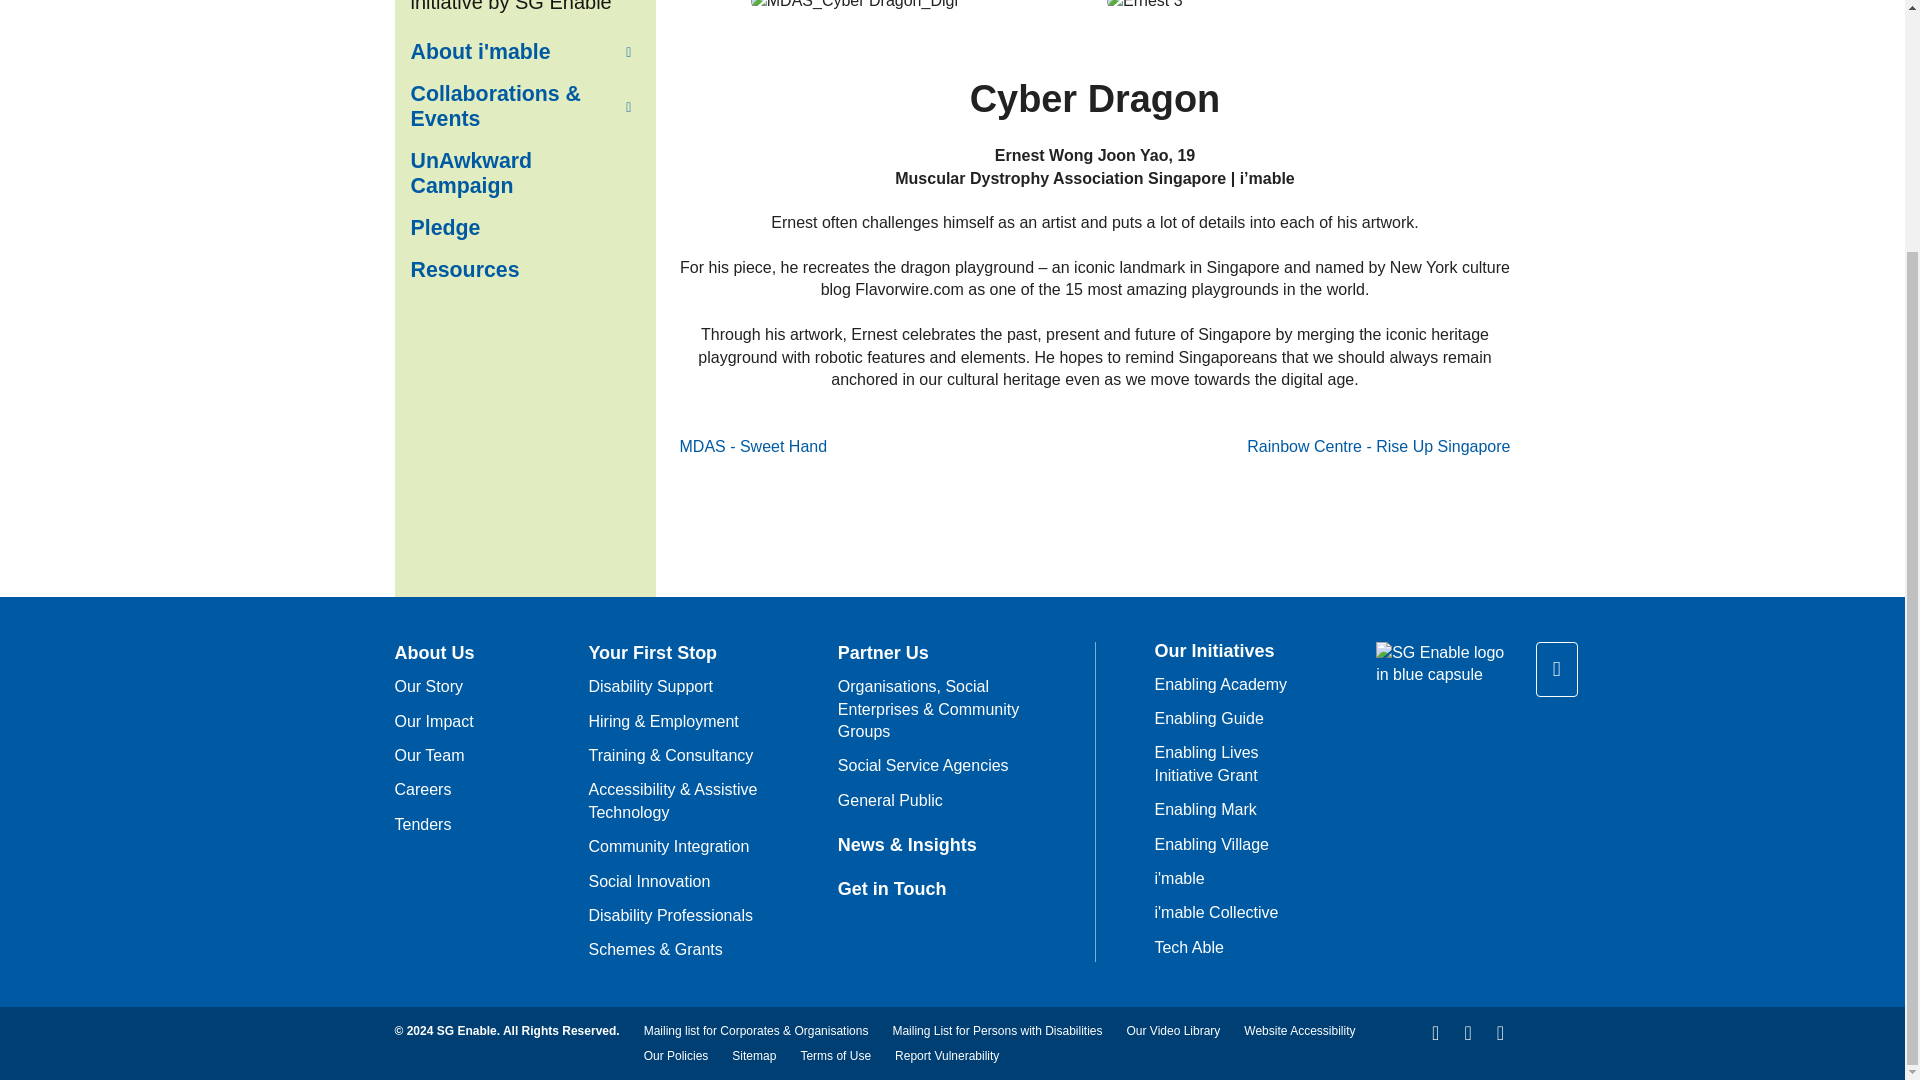  Describe the element at coordinates (1499, 1032) in the screenshot. I see `SG Enable Vimeo Channel` at that location.